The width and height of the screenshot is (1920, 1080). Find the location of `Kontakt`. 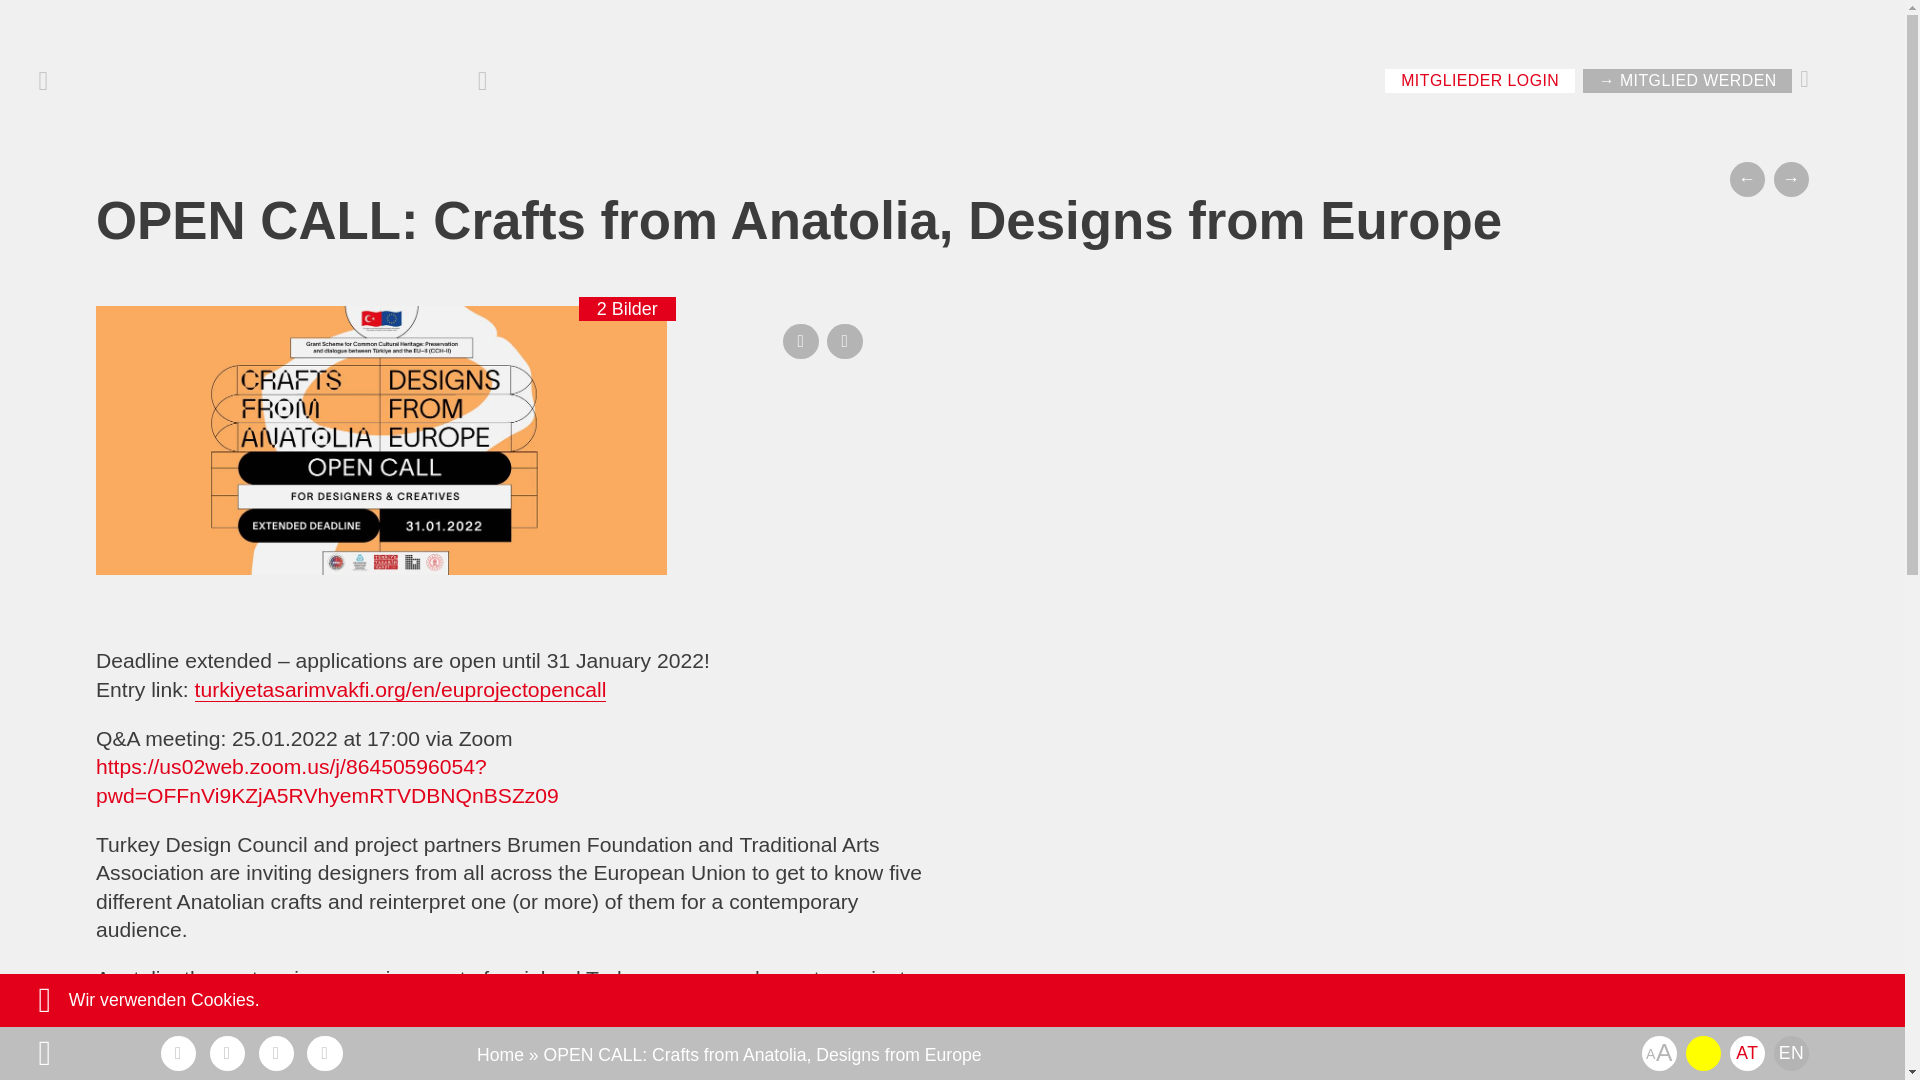

Kontakt is located at coordinates (526, 1070).